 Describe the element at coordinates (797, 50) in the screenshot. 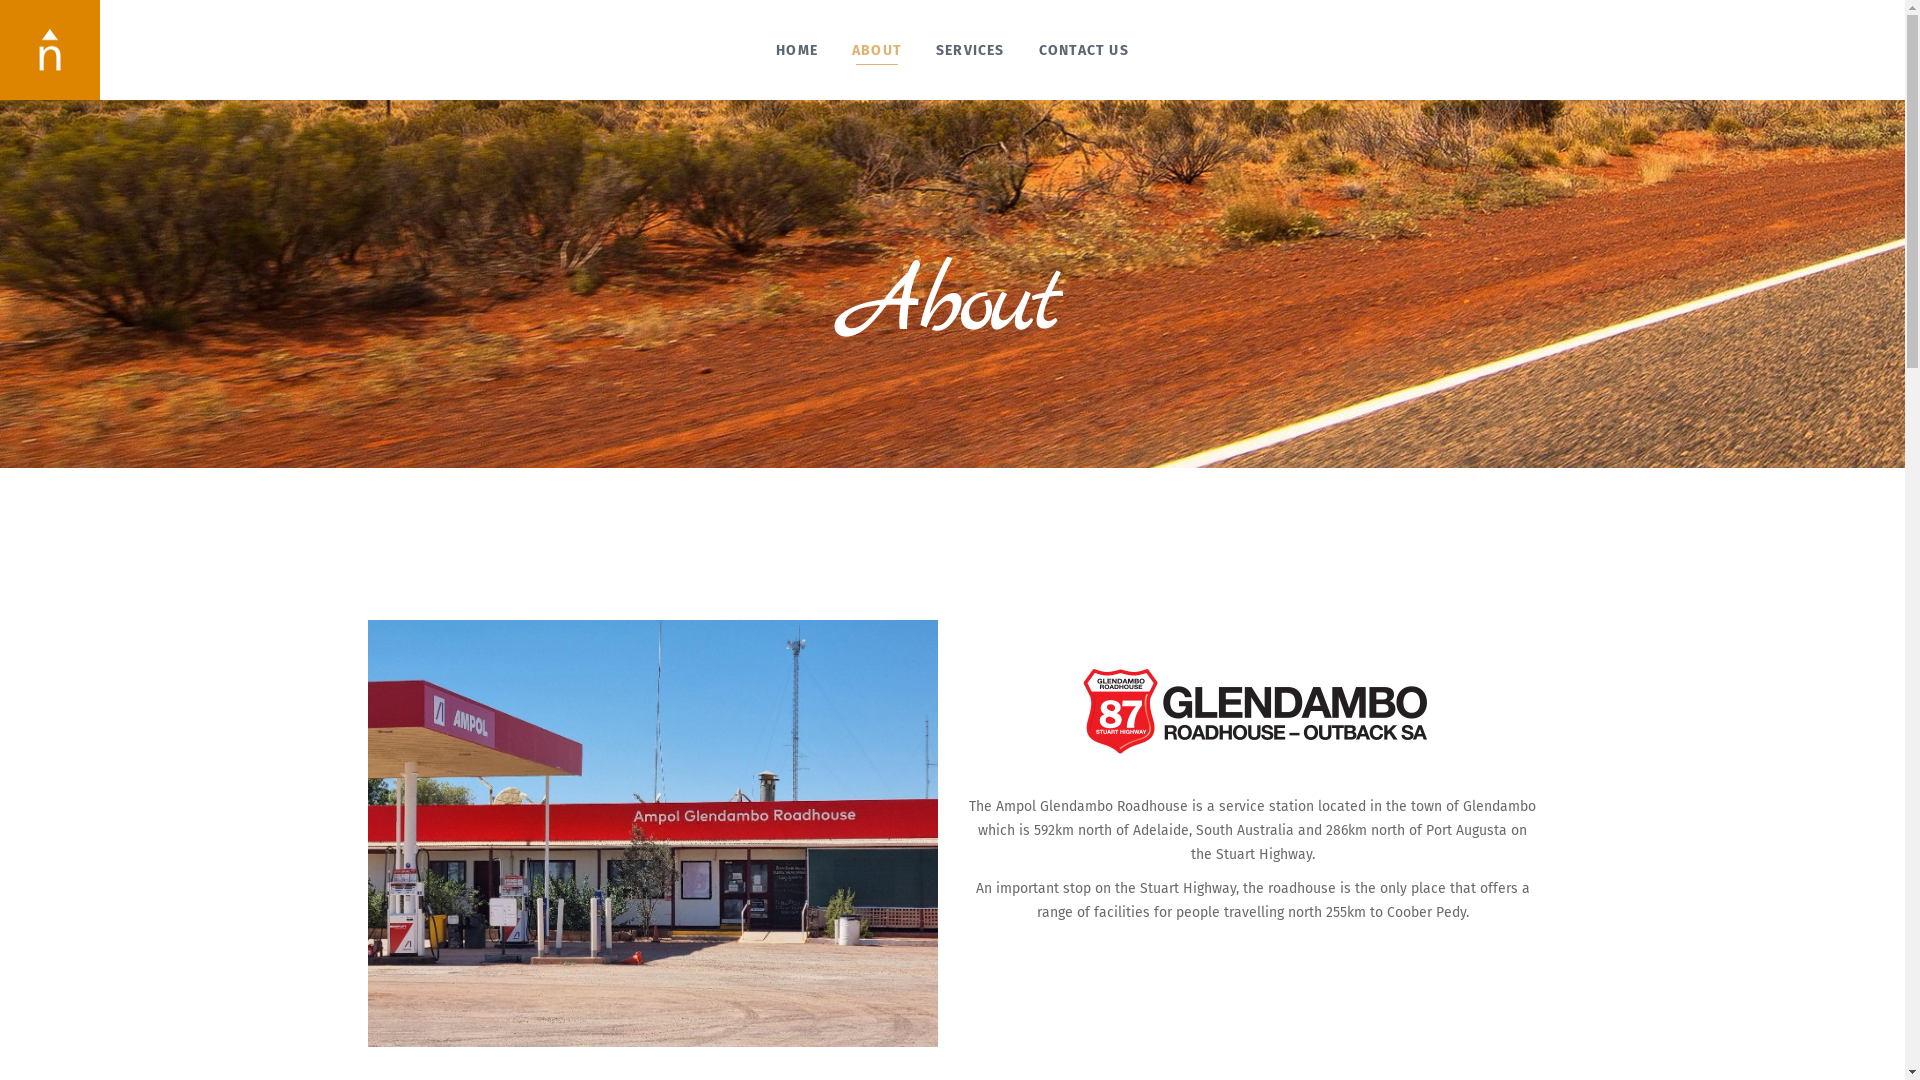

I see `HOME` at that location.